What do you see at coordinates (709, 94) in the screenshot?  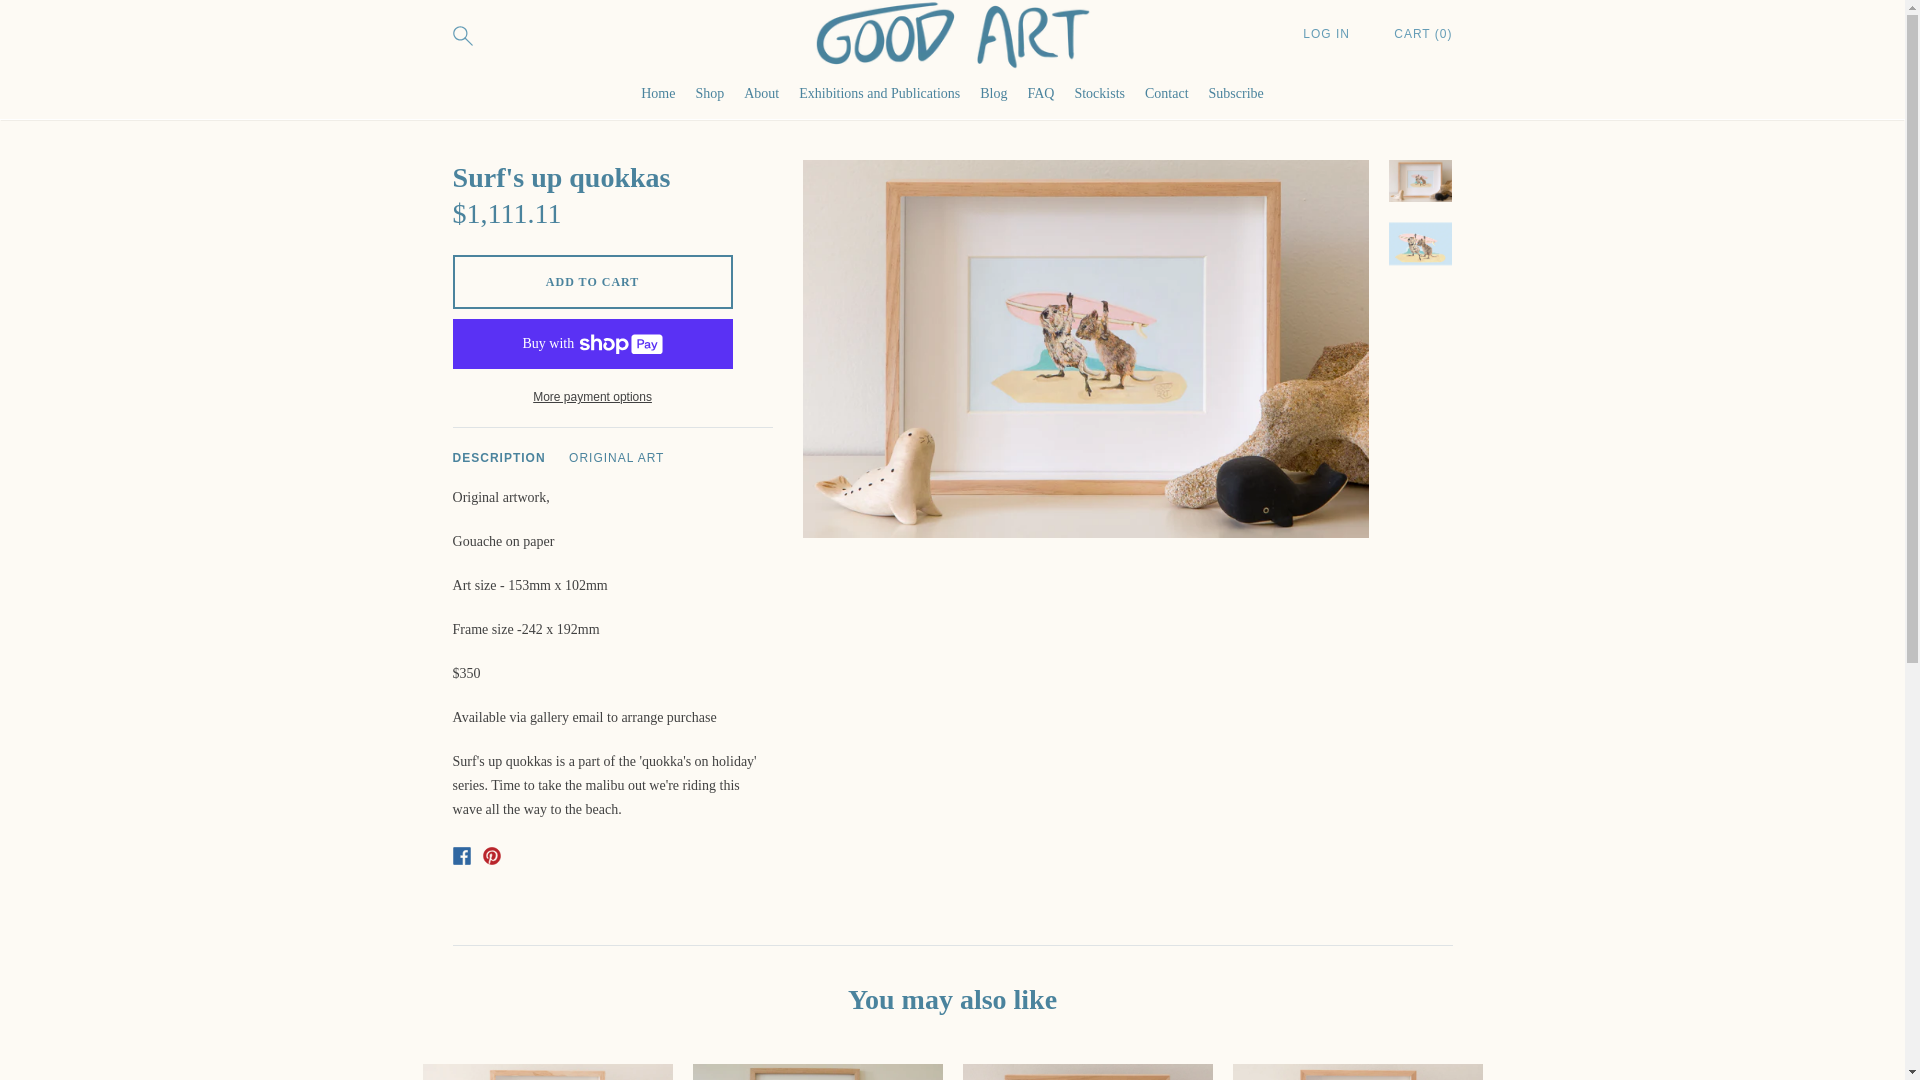 I see `Shop` at bounding box center [709, 94].